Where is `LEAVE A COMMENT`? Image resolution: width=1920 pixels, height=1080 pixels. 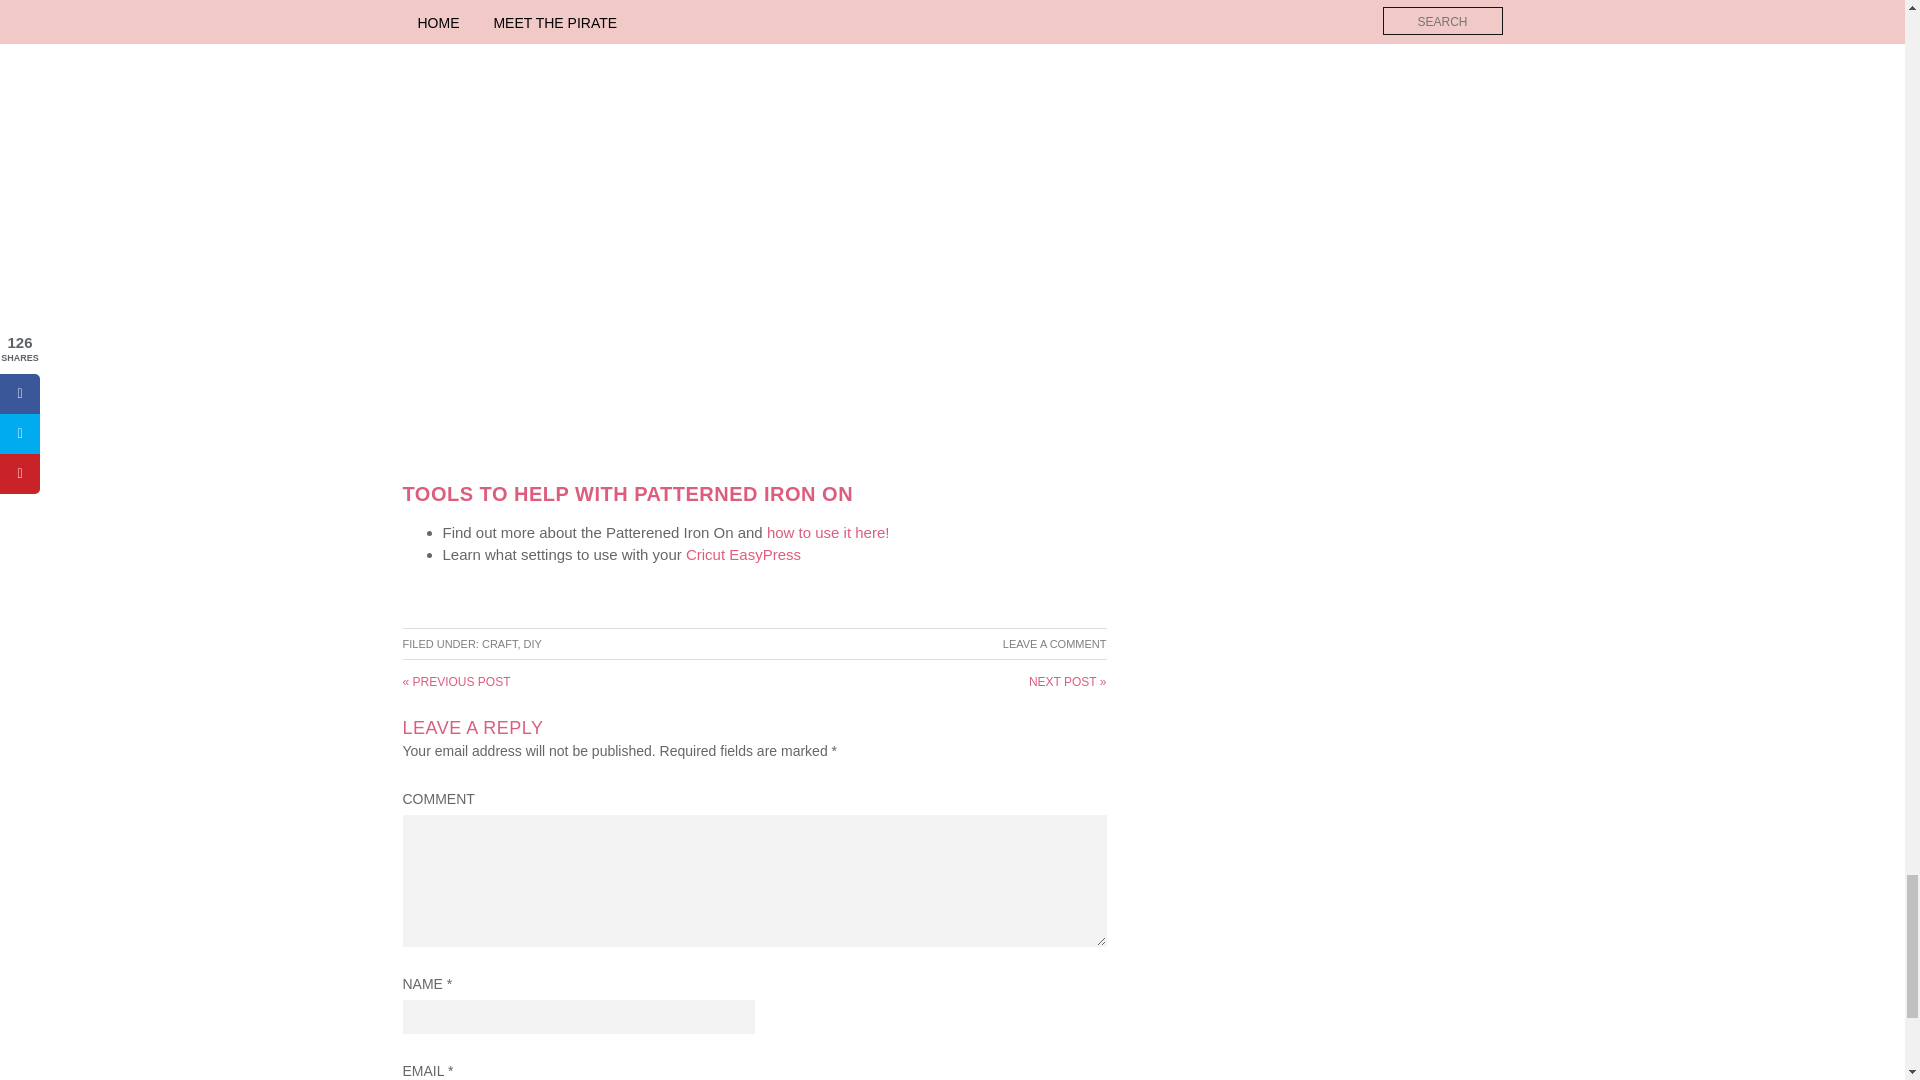
LEAVE A COMMENT is located at coordinates (1054, 644).